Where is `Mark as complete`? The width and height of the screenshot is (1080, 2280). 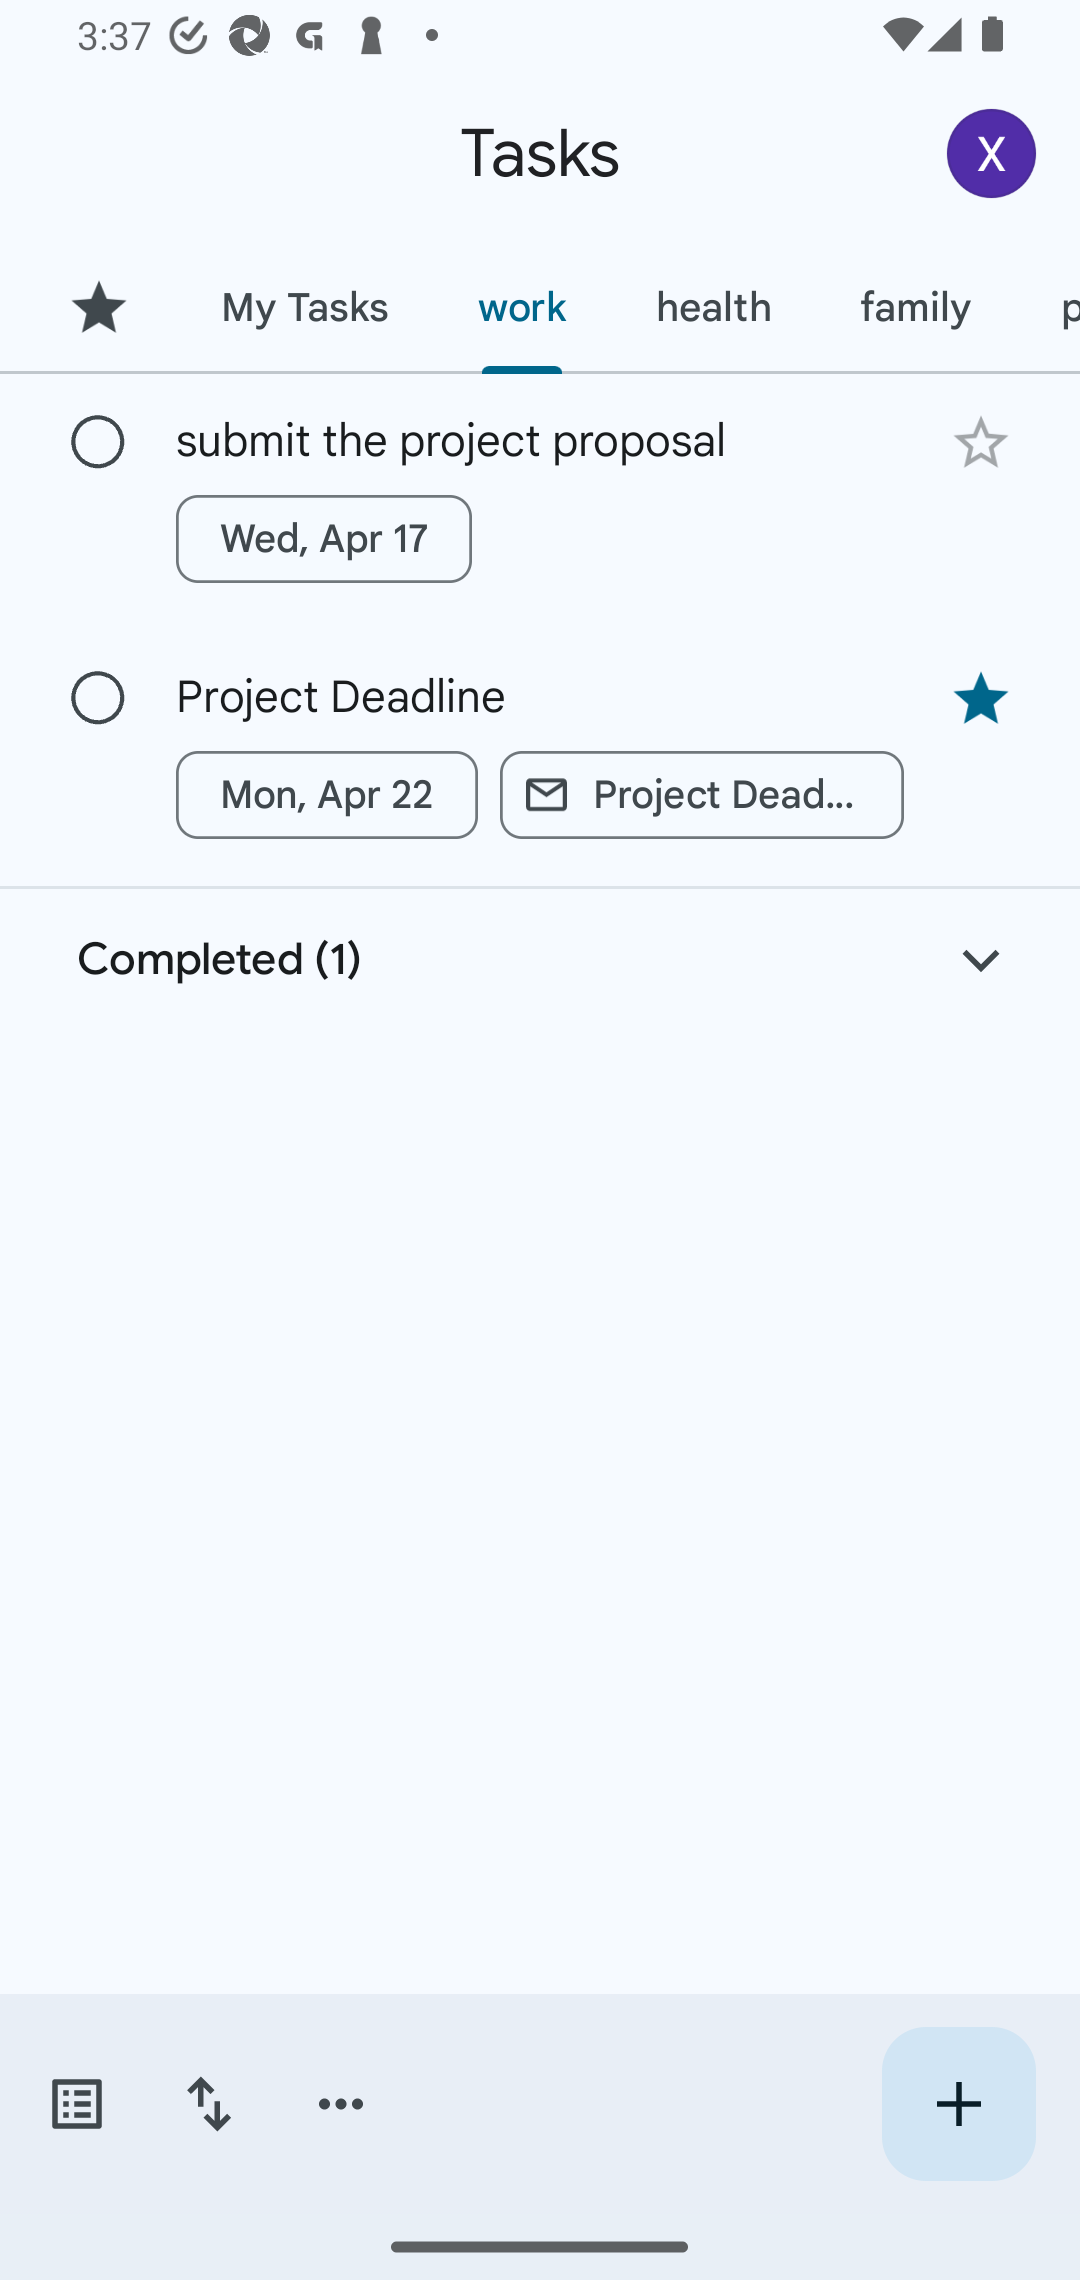
Mark as complete is located at coordinates (98, 698).